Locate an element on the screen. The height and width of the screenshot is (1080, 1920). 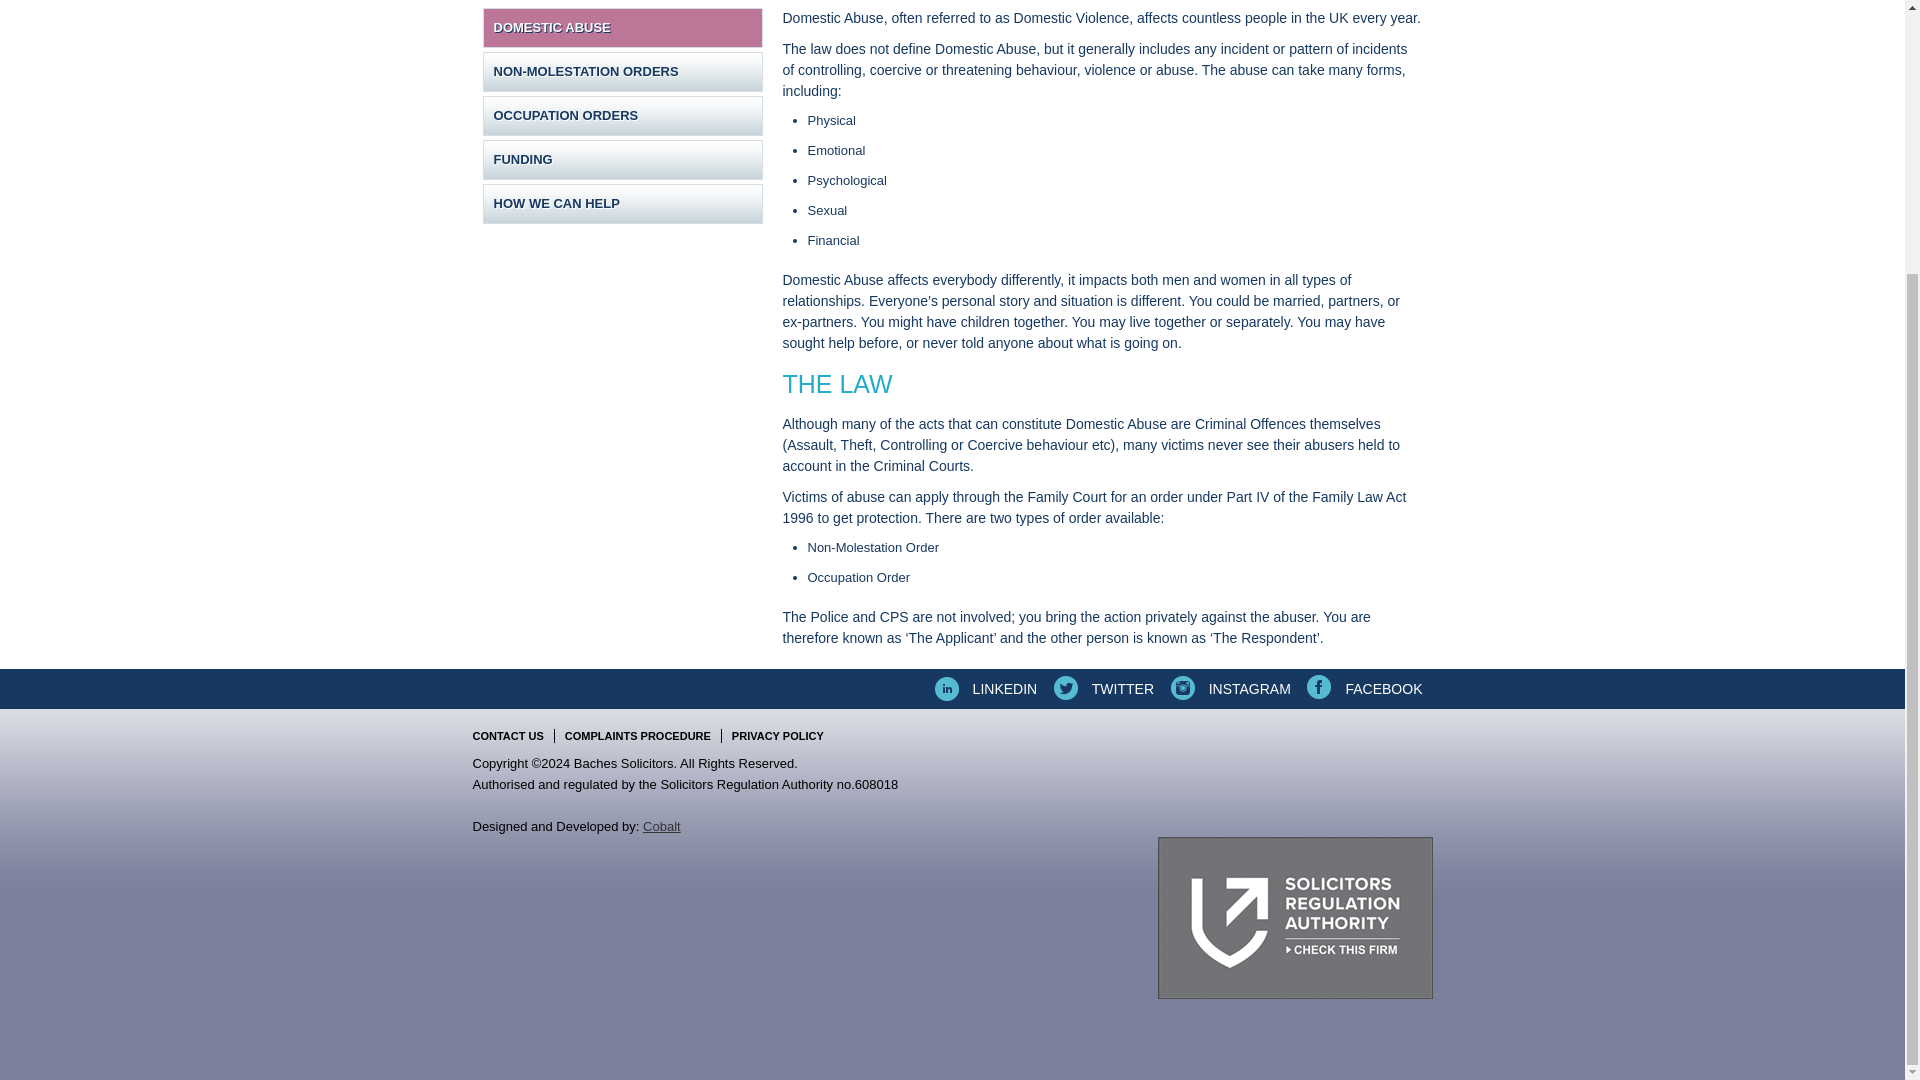
DOMESTIC ABUSE is located at coordinates (622, 27).